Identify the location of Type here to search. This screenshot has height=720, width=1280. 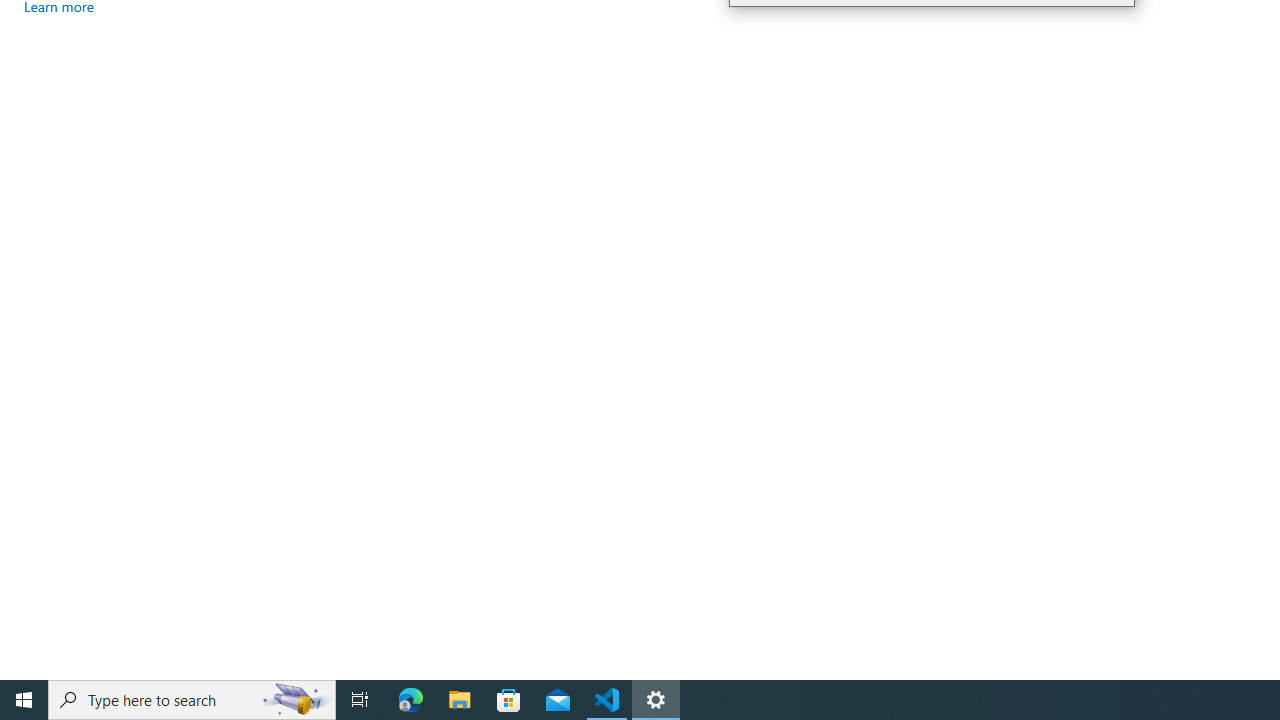
(192, 700).